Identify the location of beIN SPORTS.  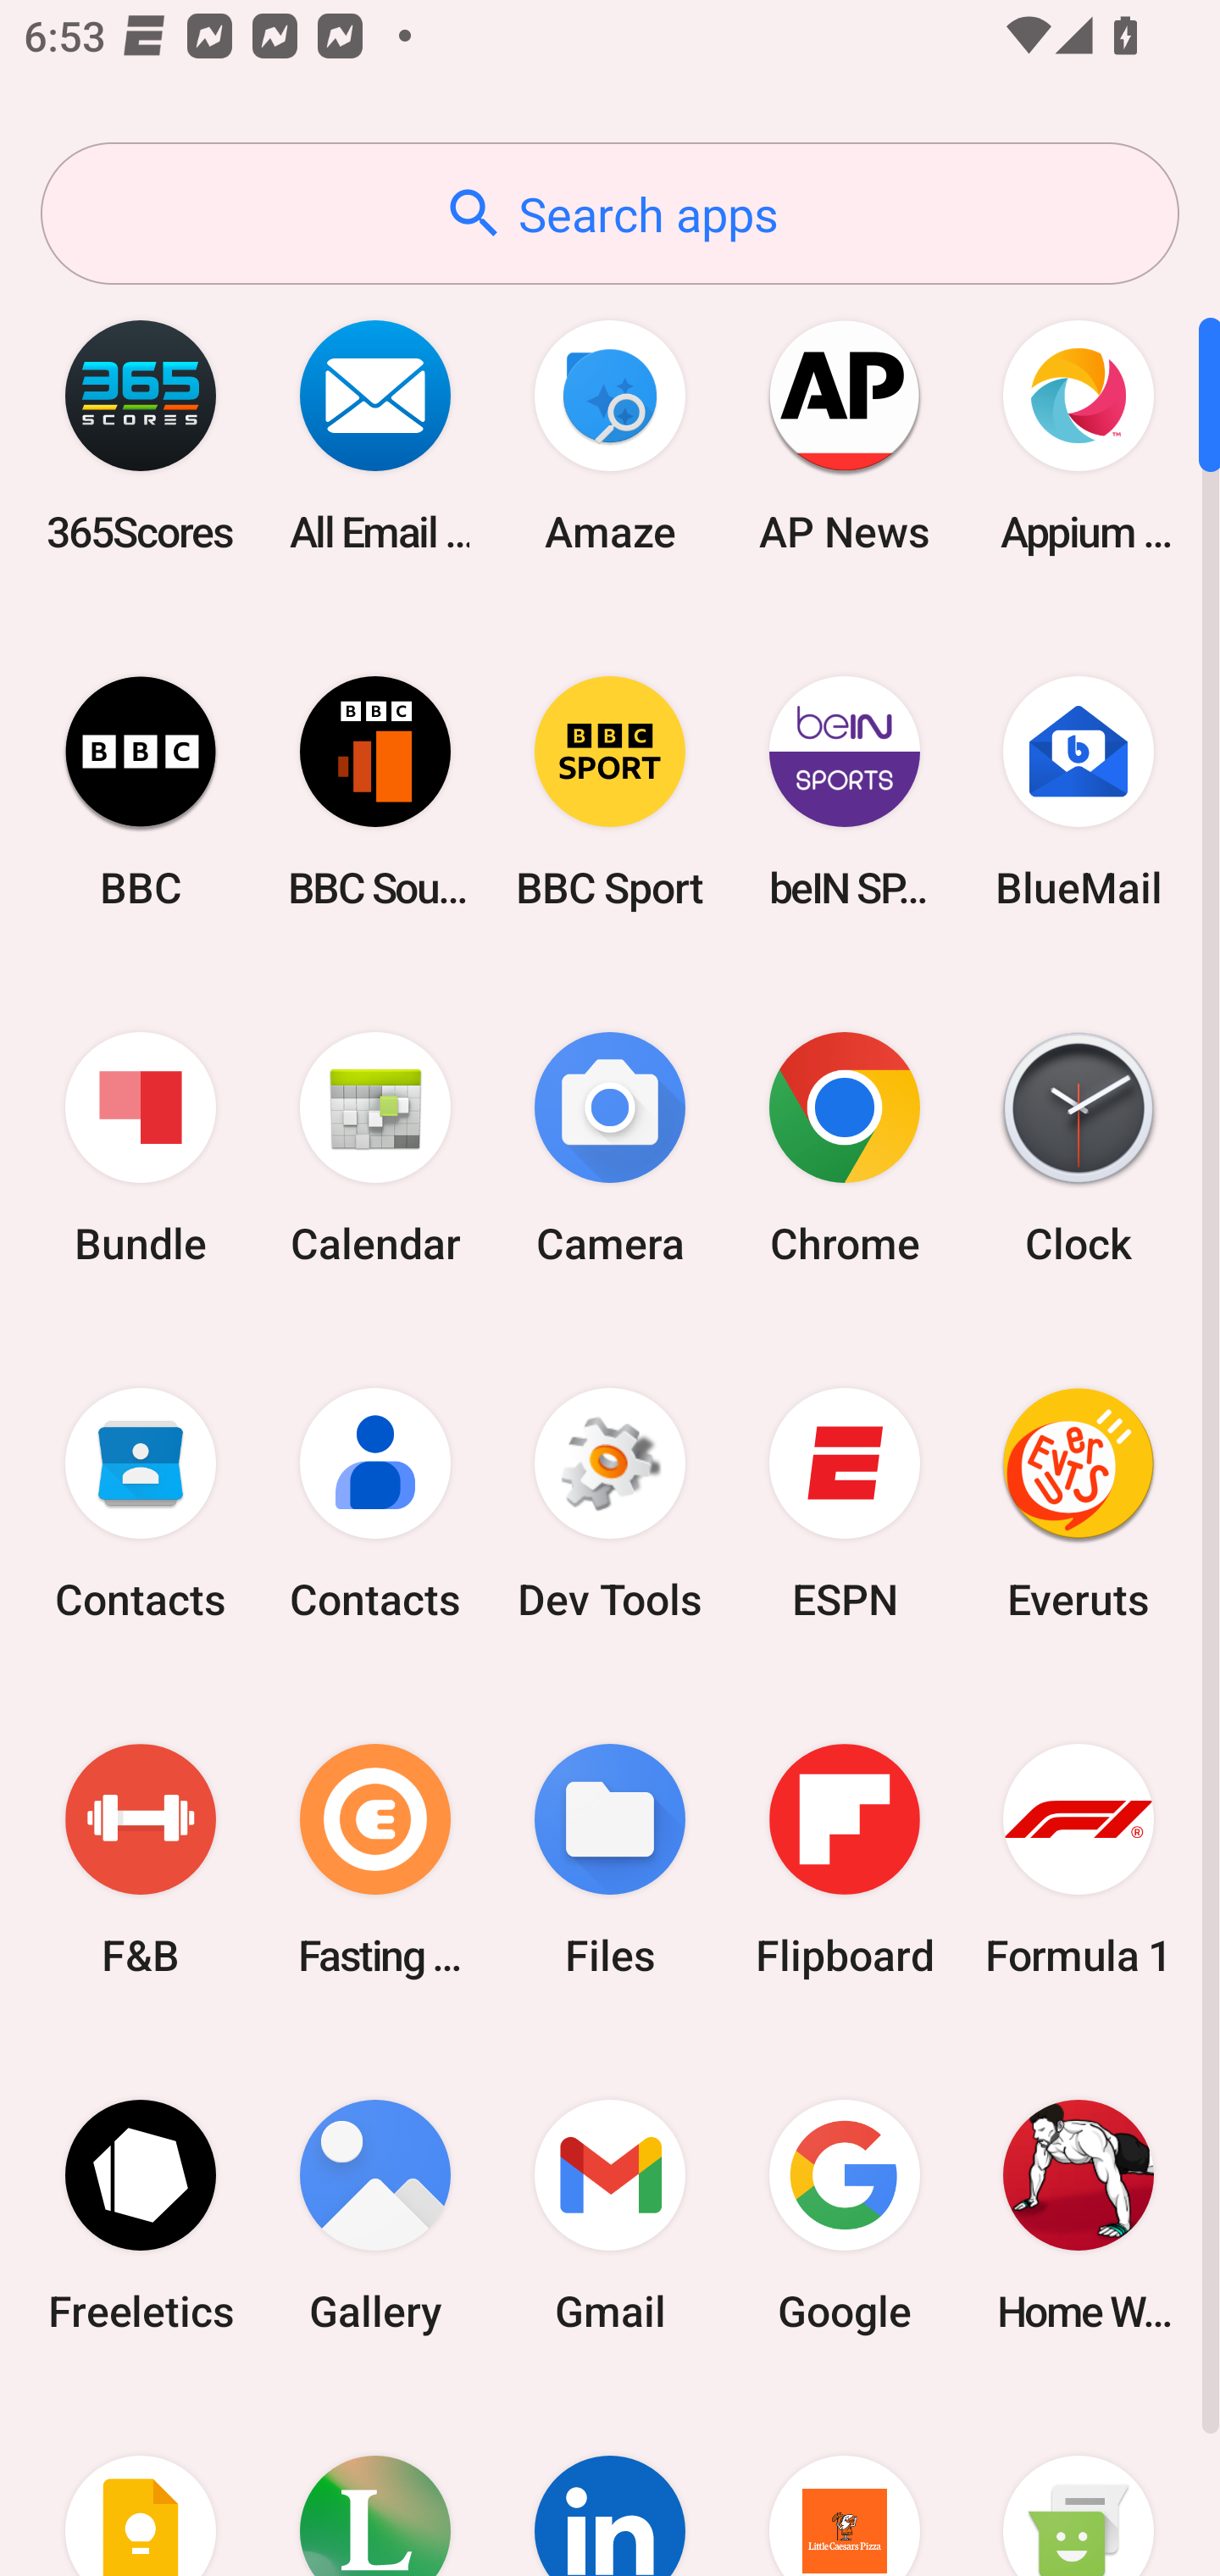
(844, 791).